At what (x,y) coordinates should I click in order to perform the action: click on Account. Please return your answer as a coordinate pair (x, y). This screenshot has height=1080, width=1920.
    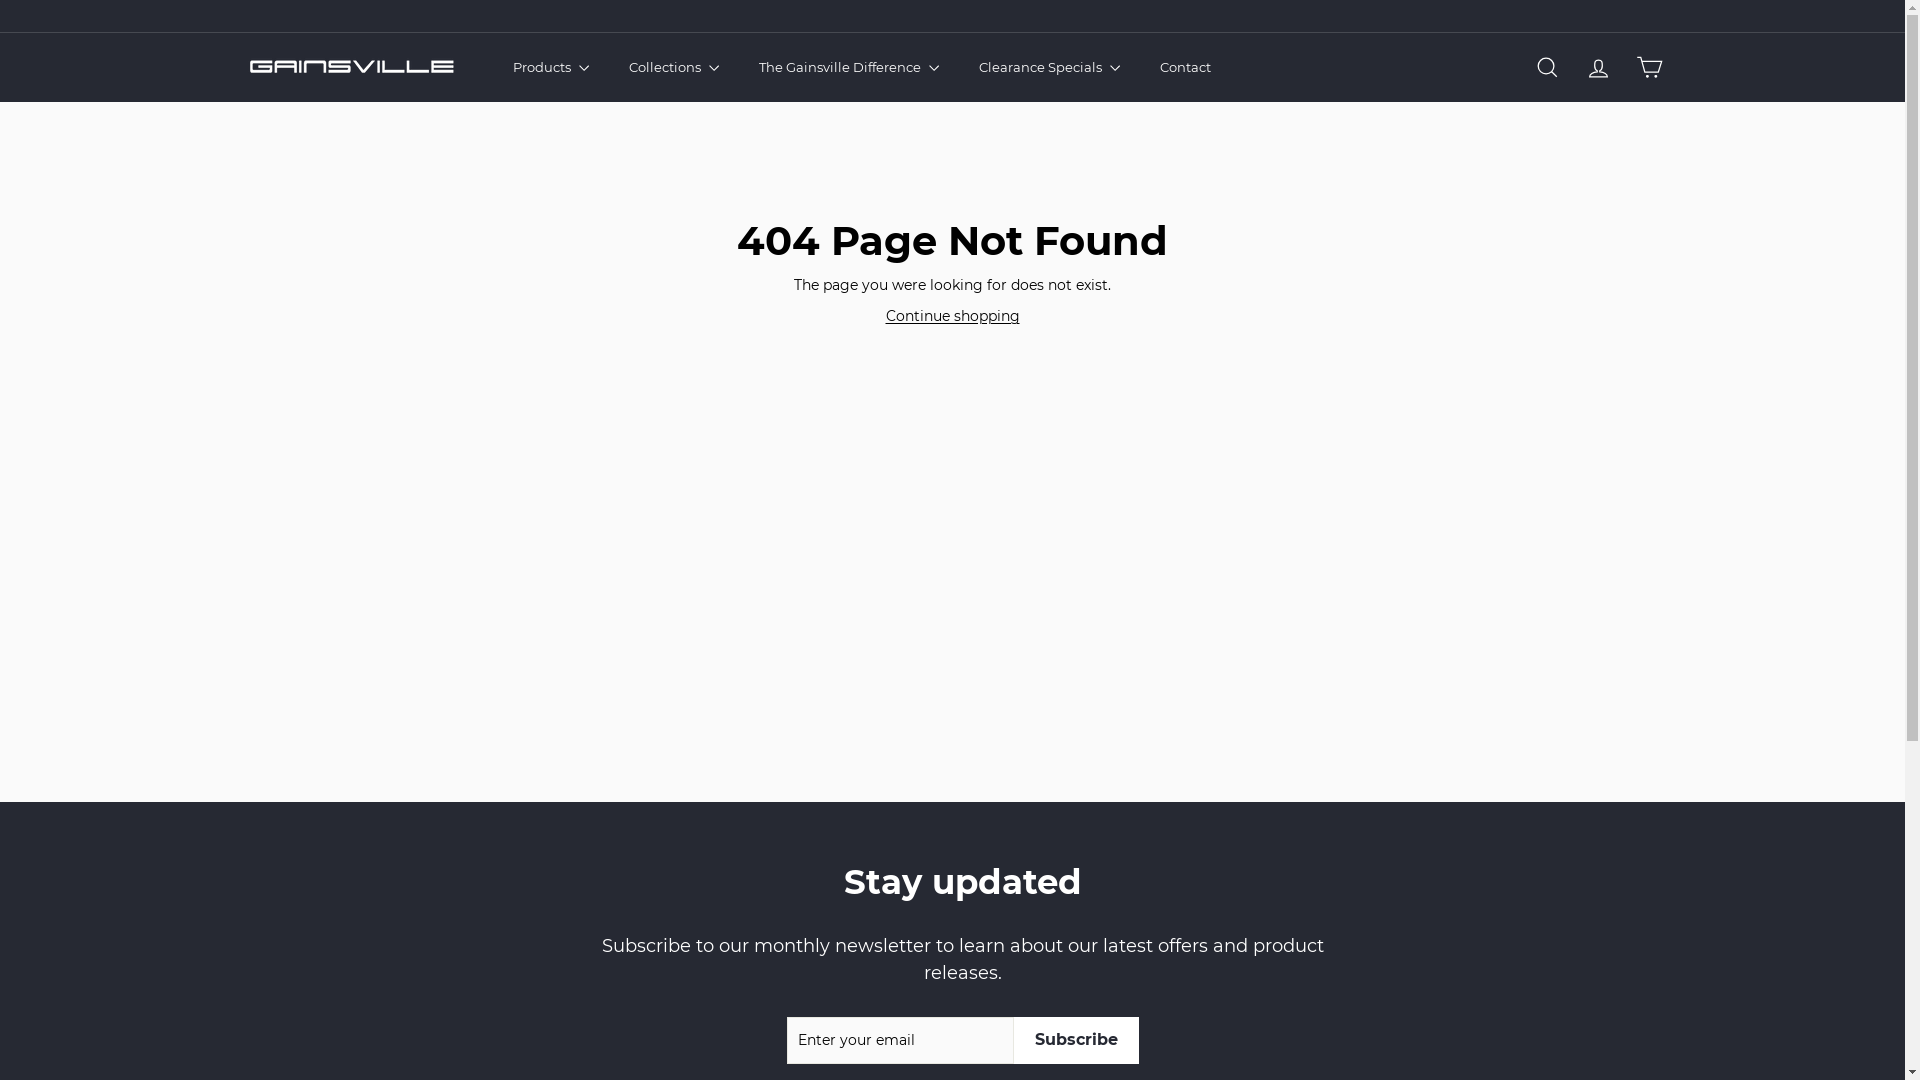
    Looking at the image, I should click on (1598, 68).